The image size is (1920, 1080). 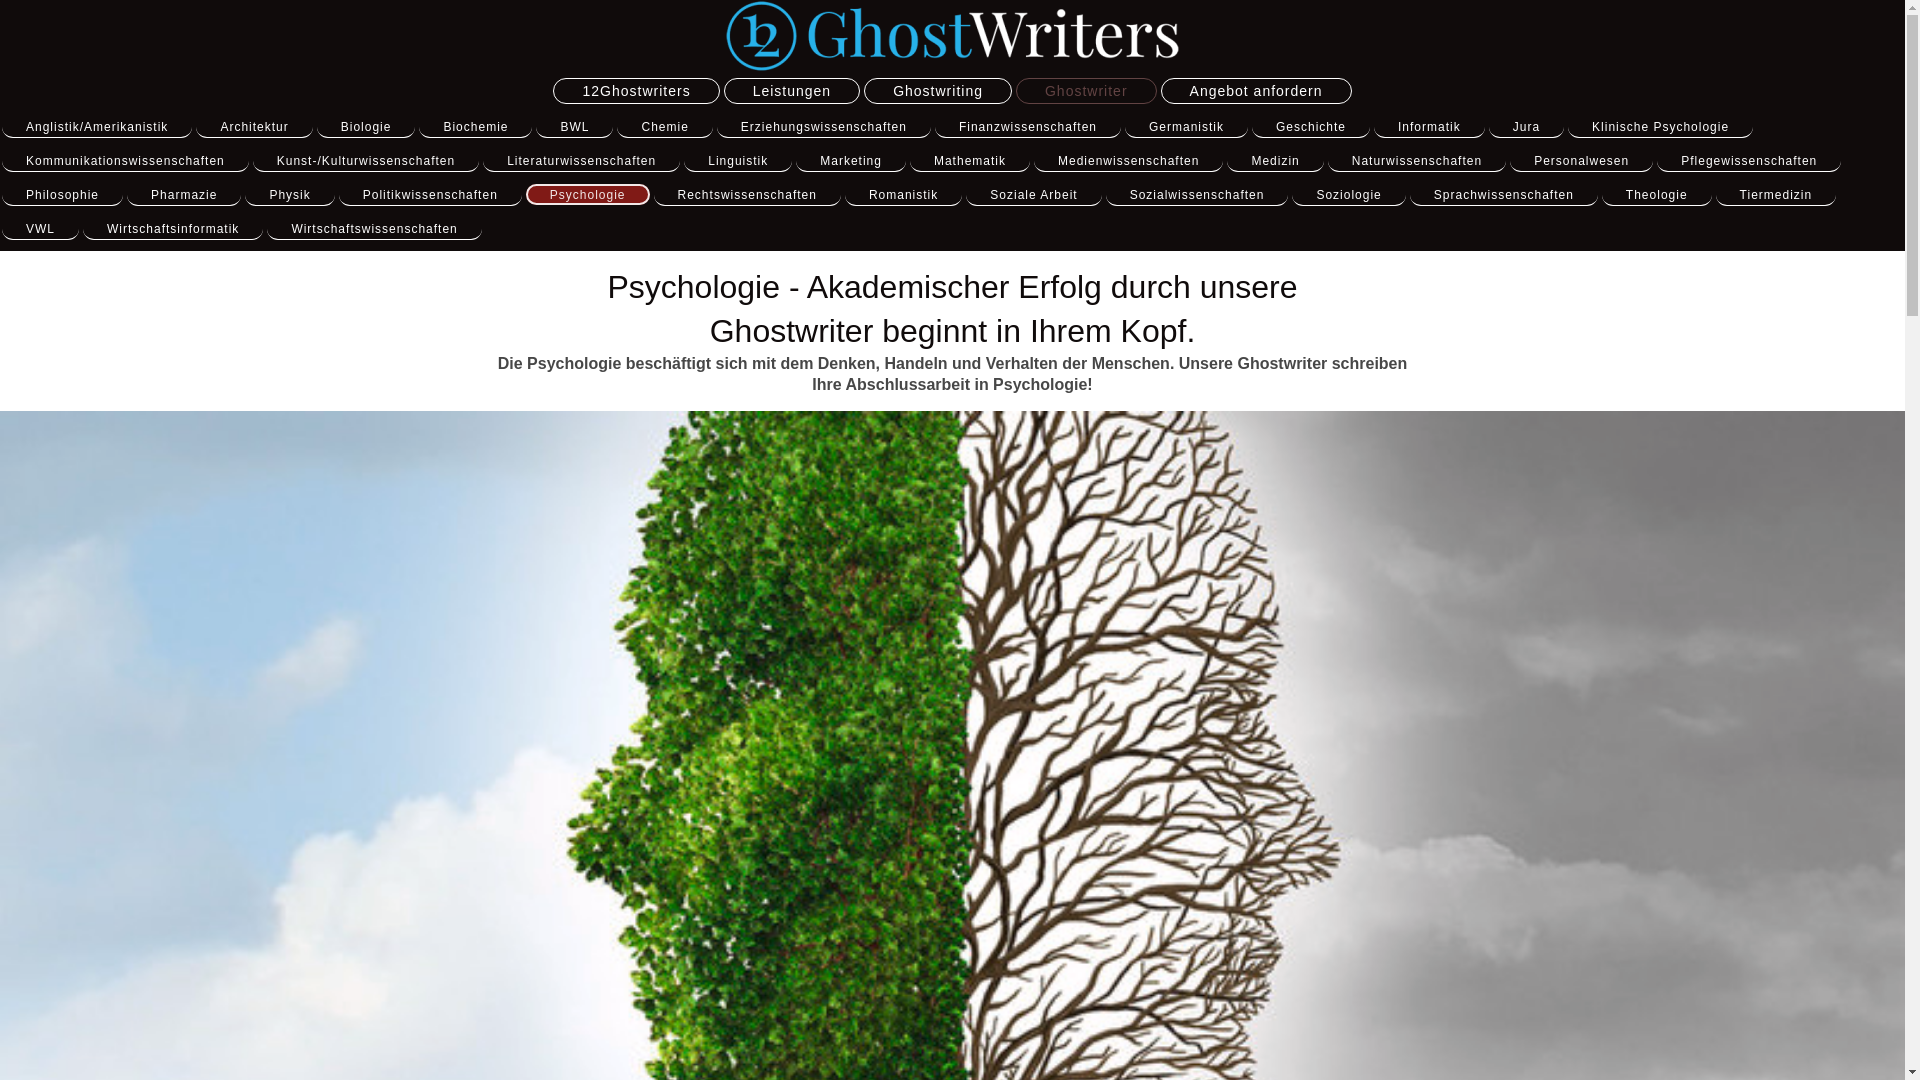 I want to click on Soziologie, so click(x=1348, y=195).